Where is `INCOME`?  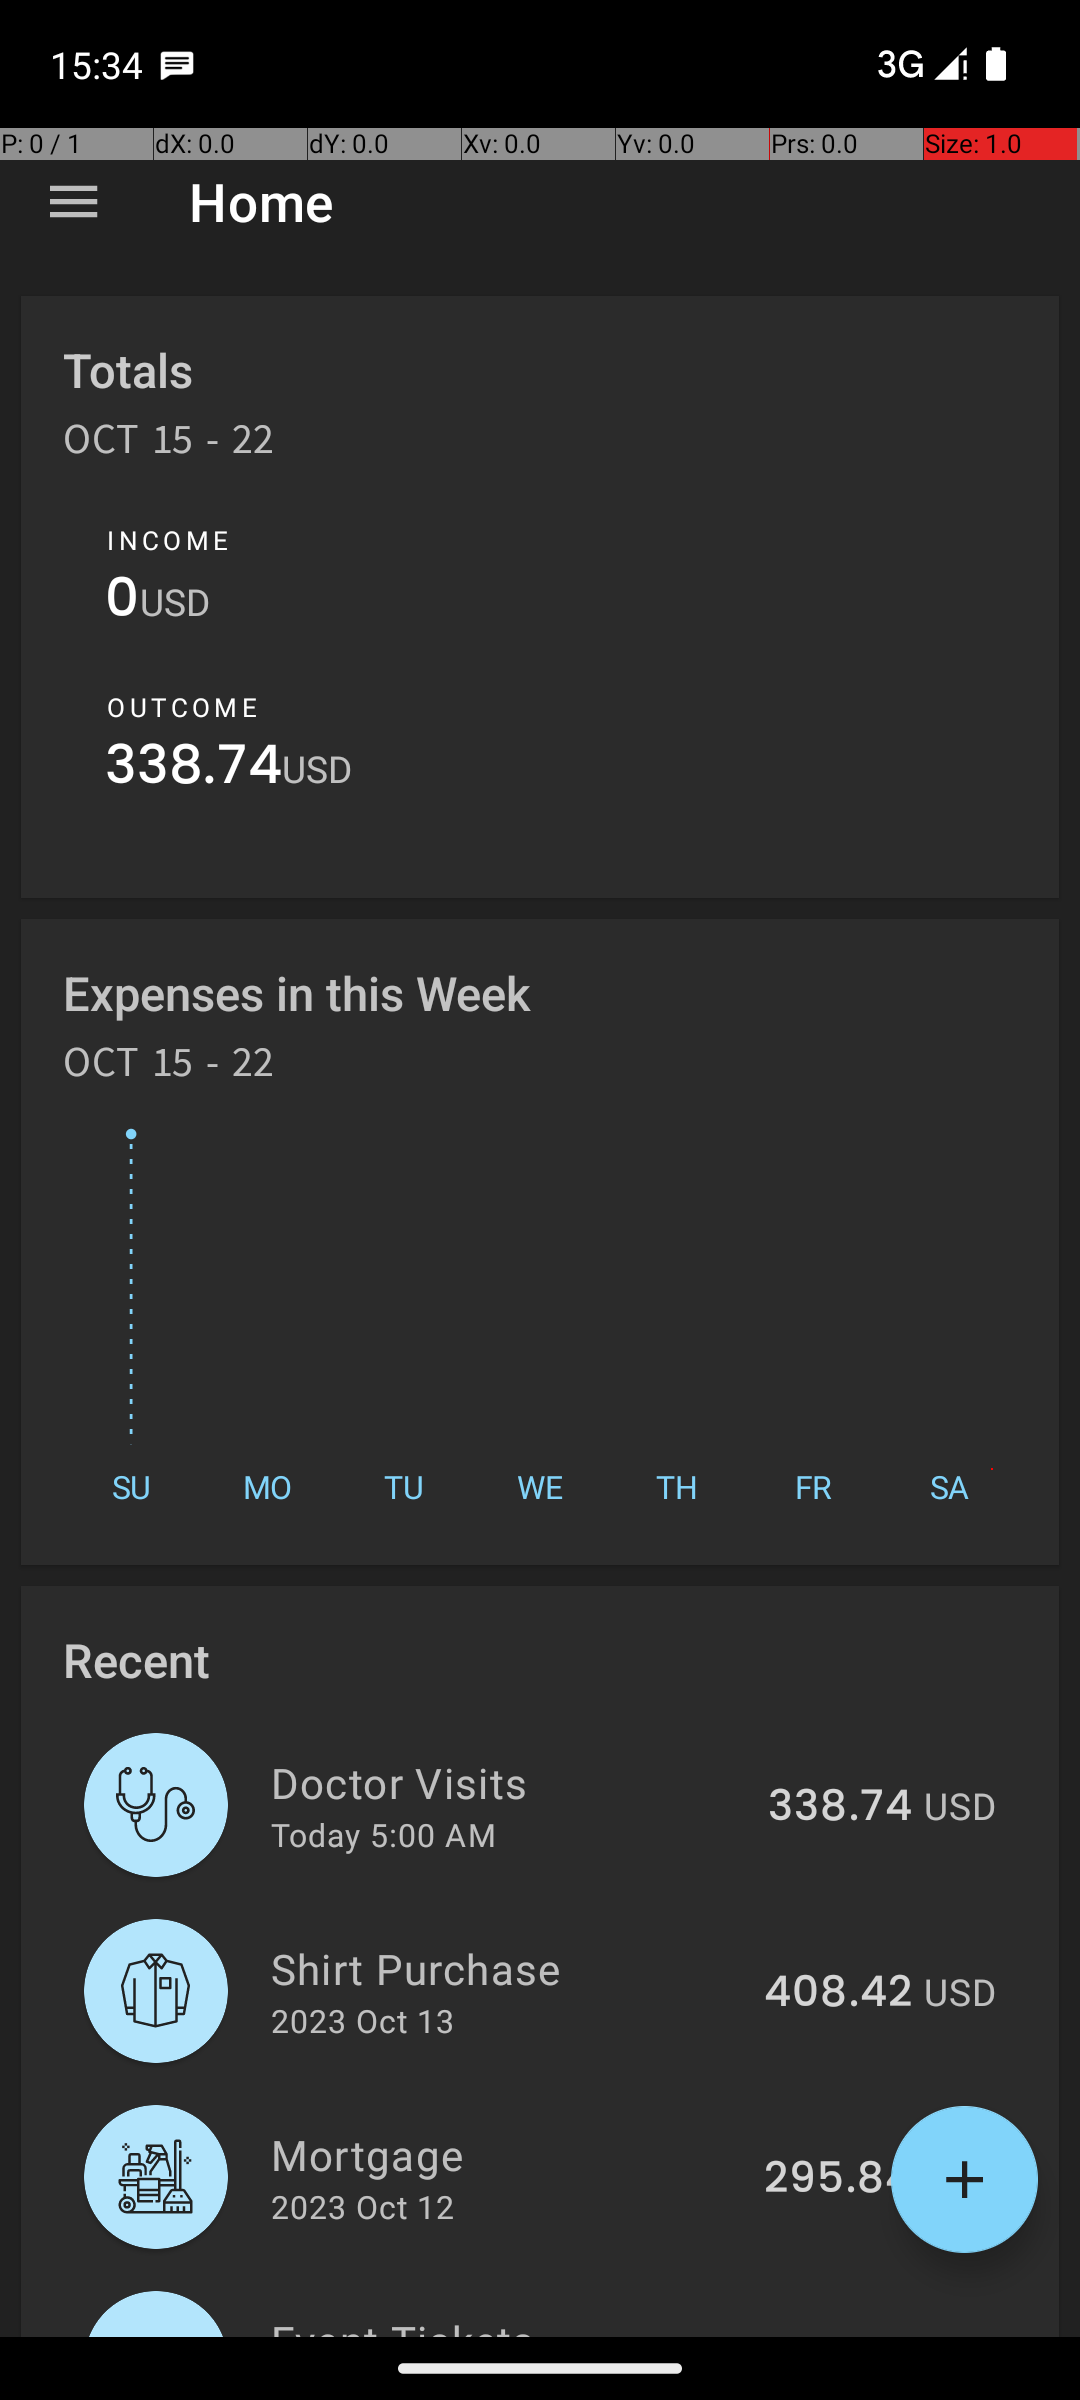
INCOME is located at coordinates (168, 540).